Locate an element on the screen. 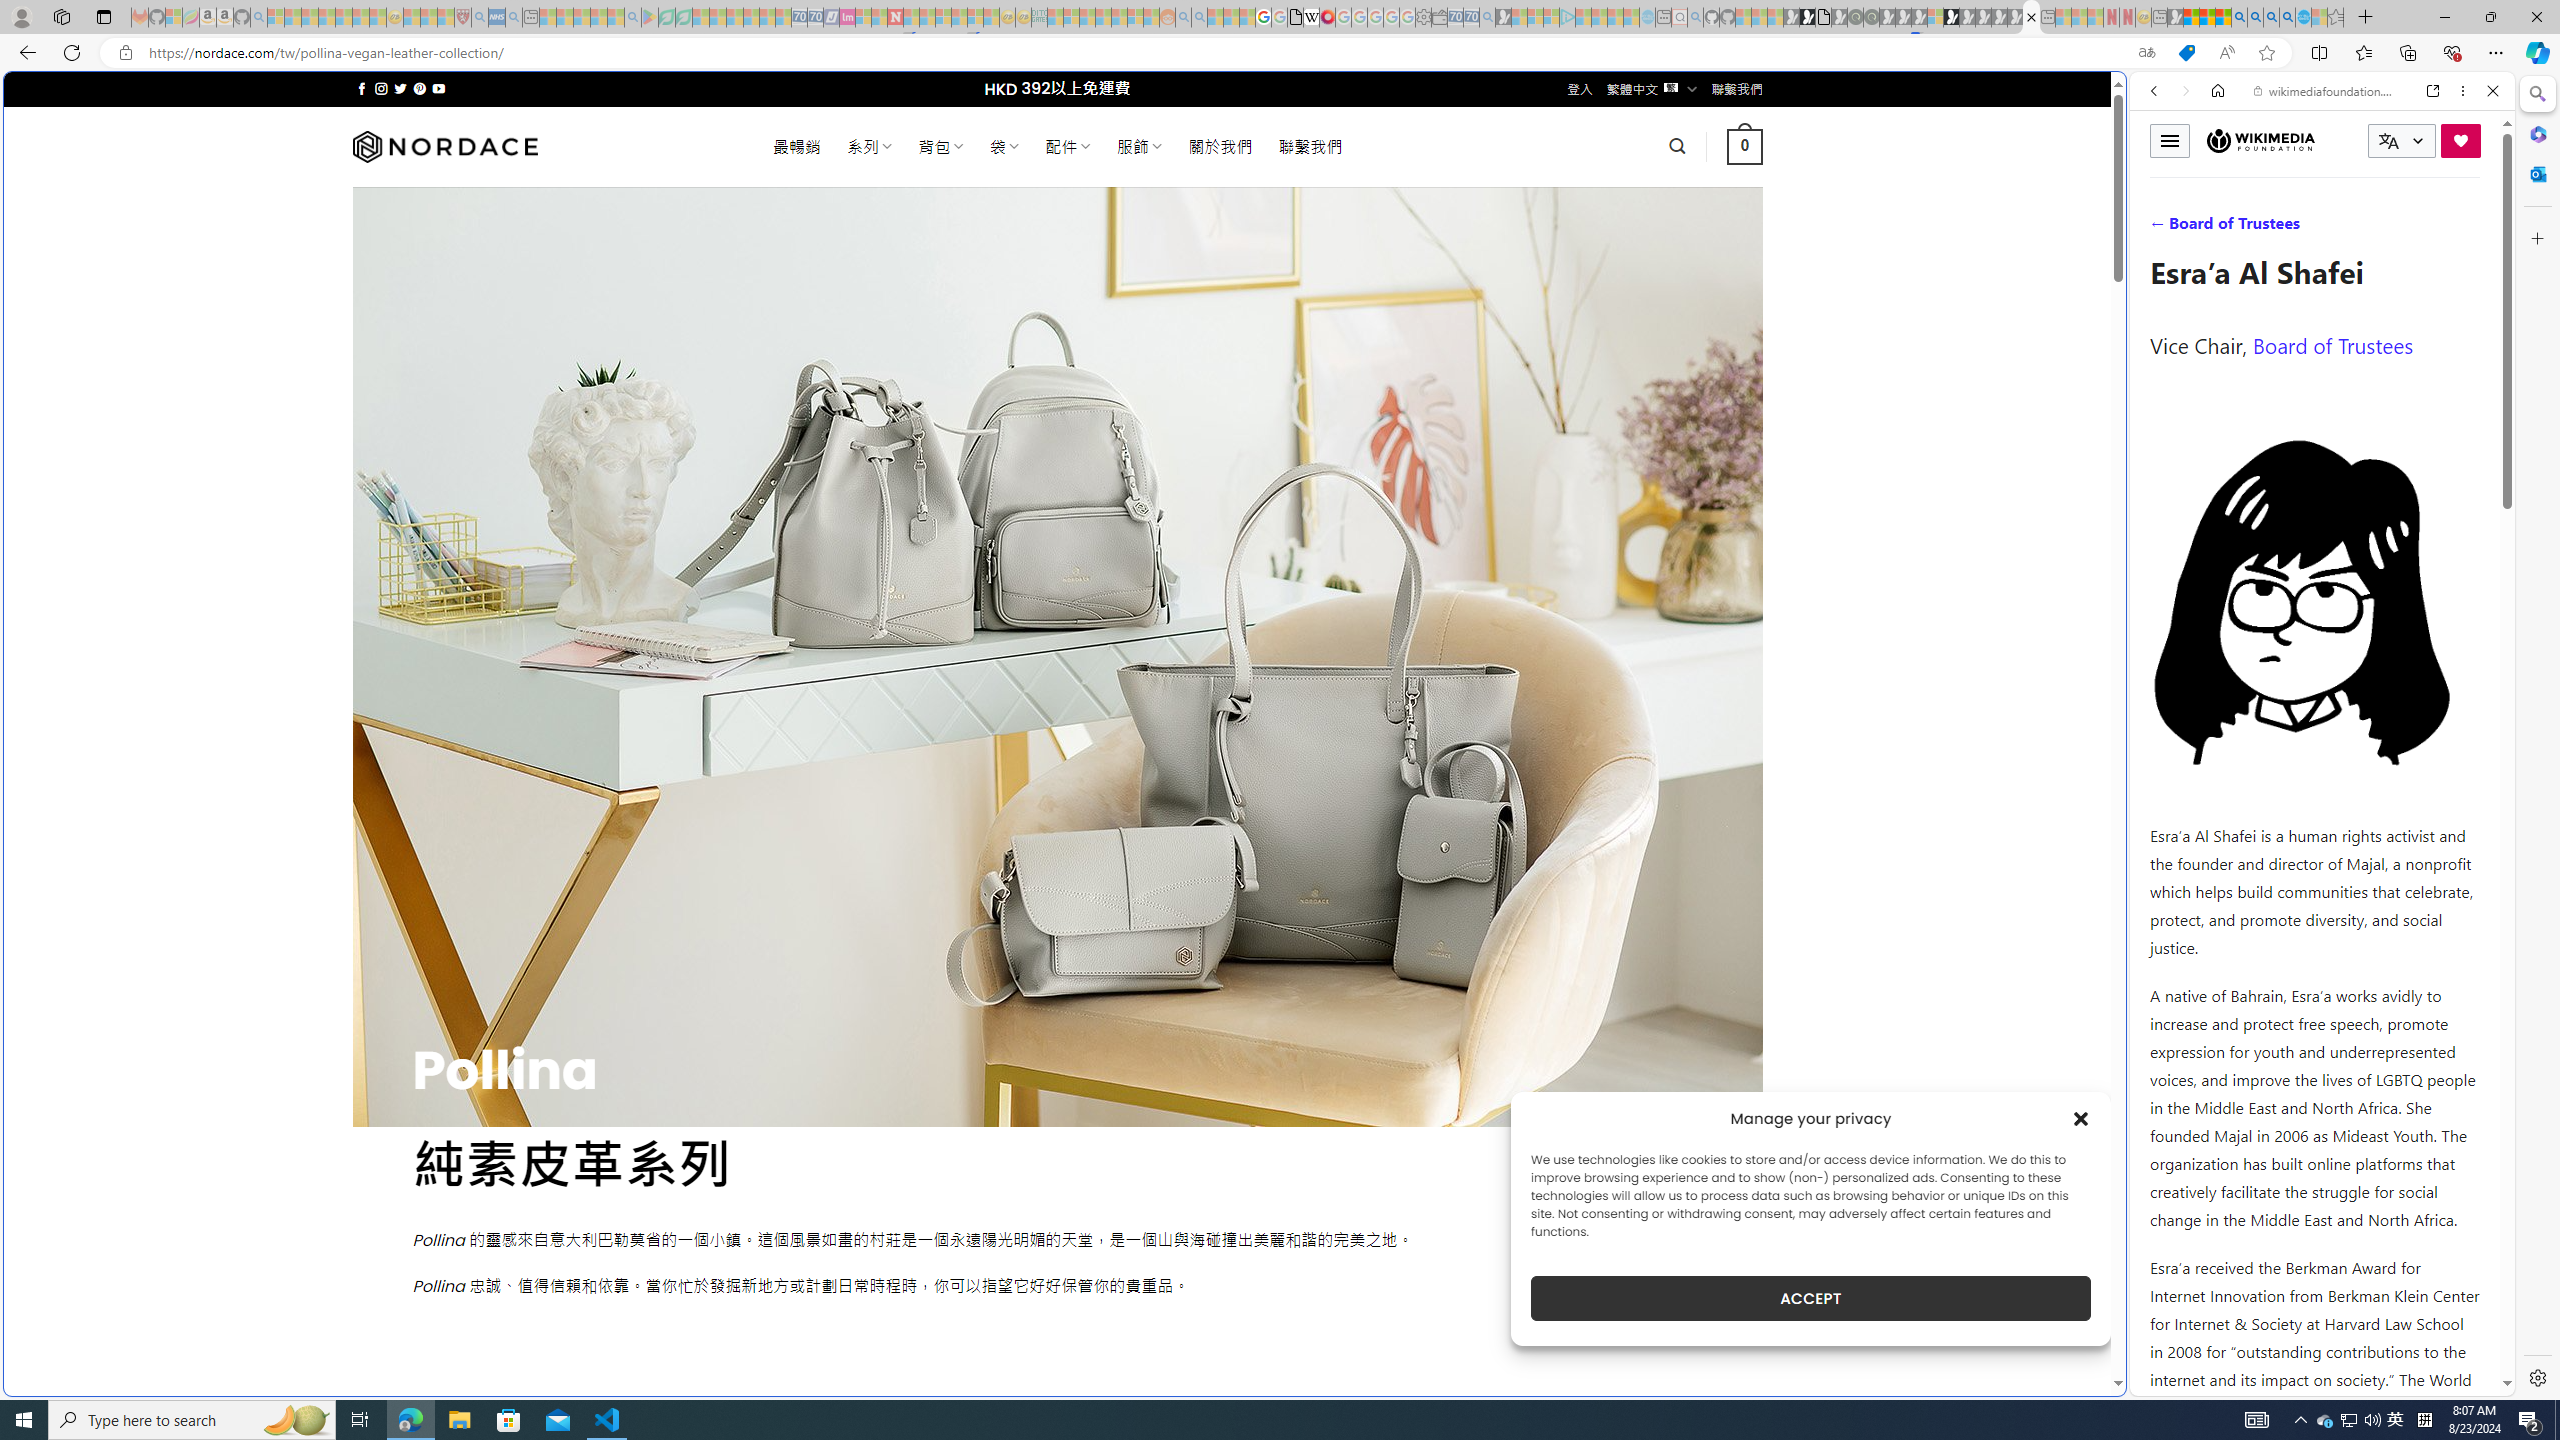 Image resolution: width=2560 pixels, height=1440 pixels. Restore is located at coordinates (2490, 17).